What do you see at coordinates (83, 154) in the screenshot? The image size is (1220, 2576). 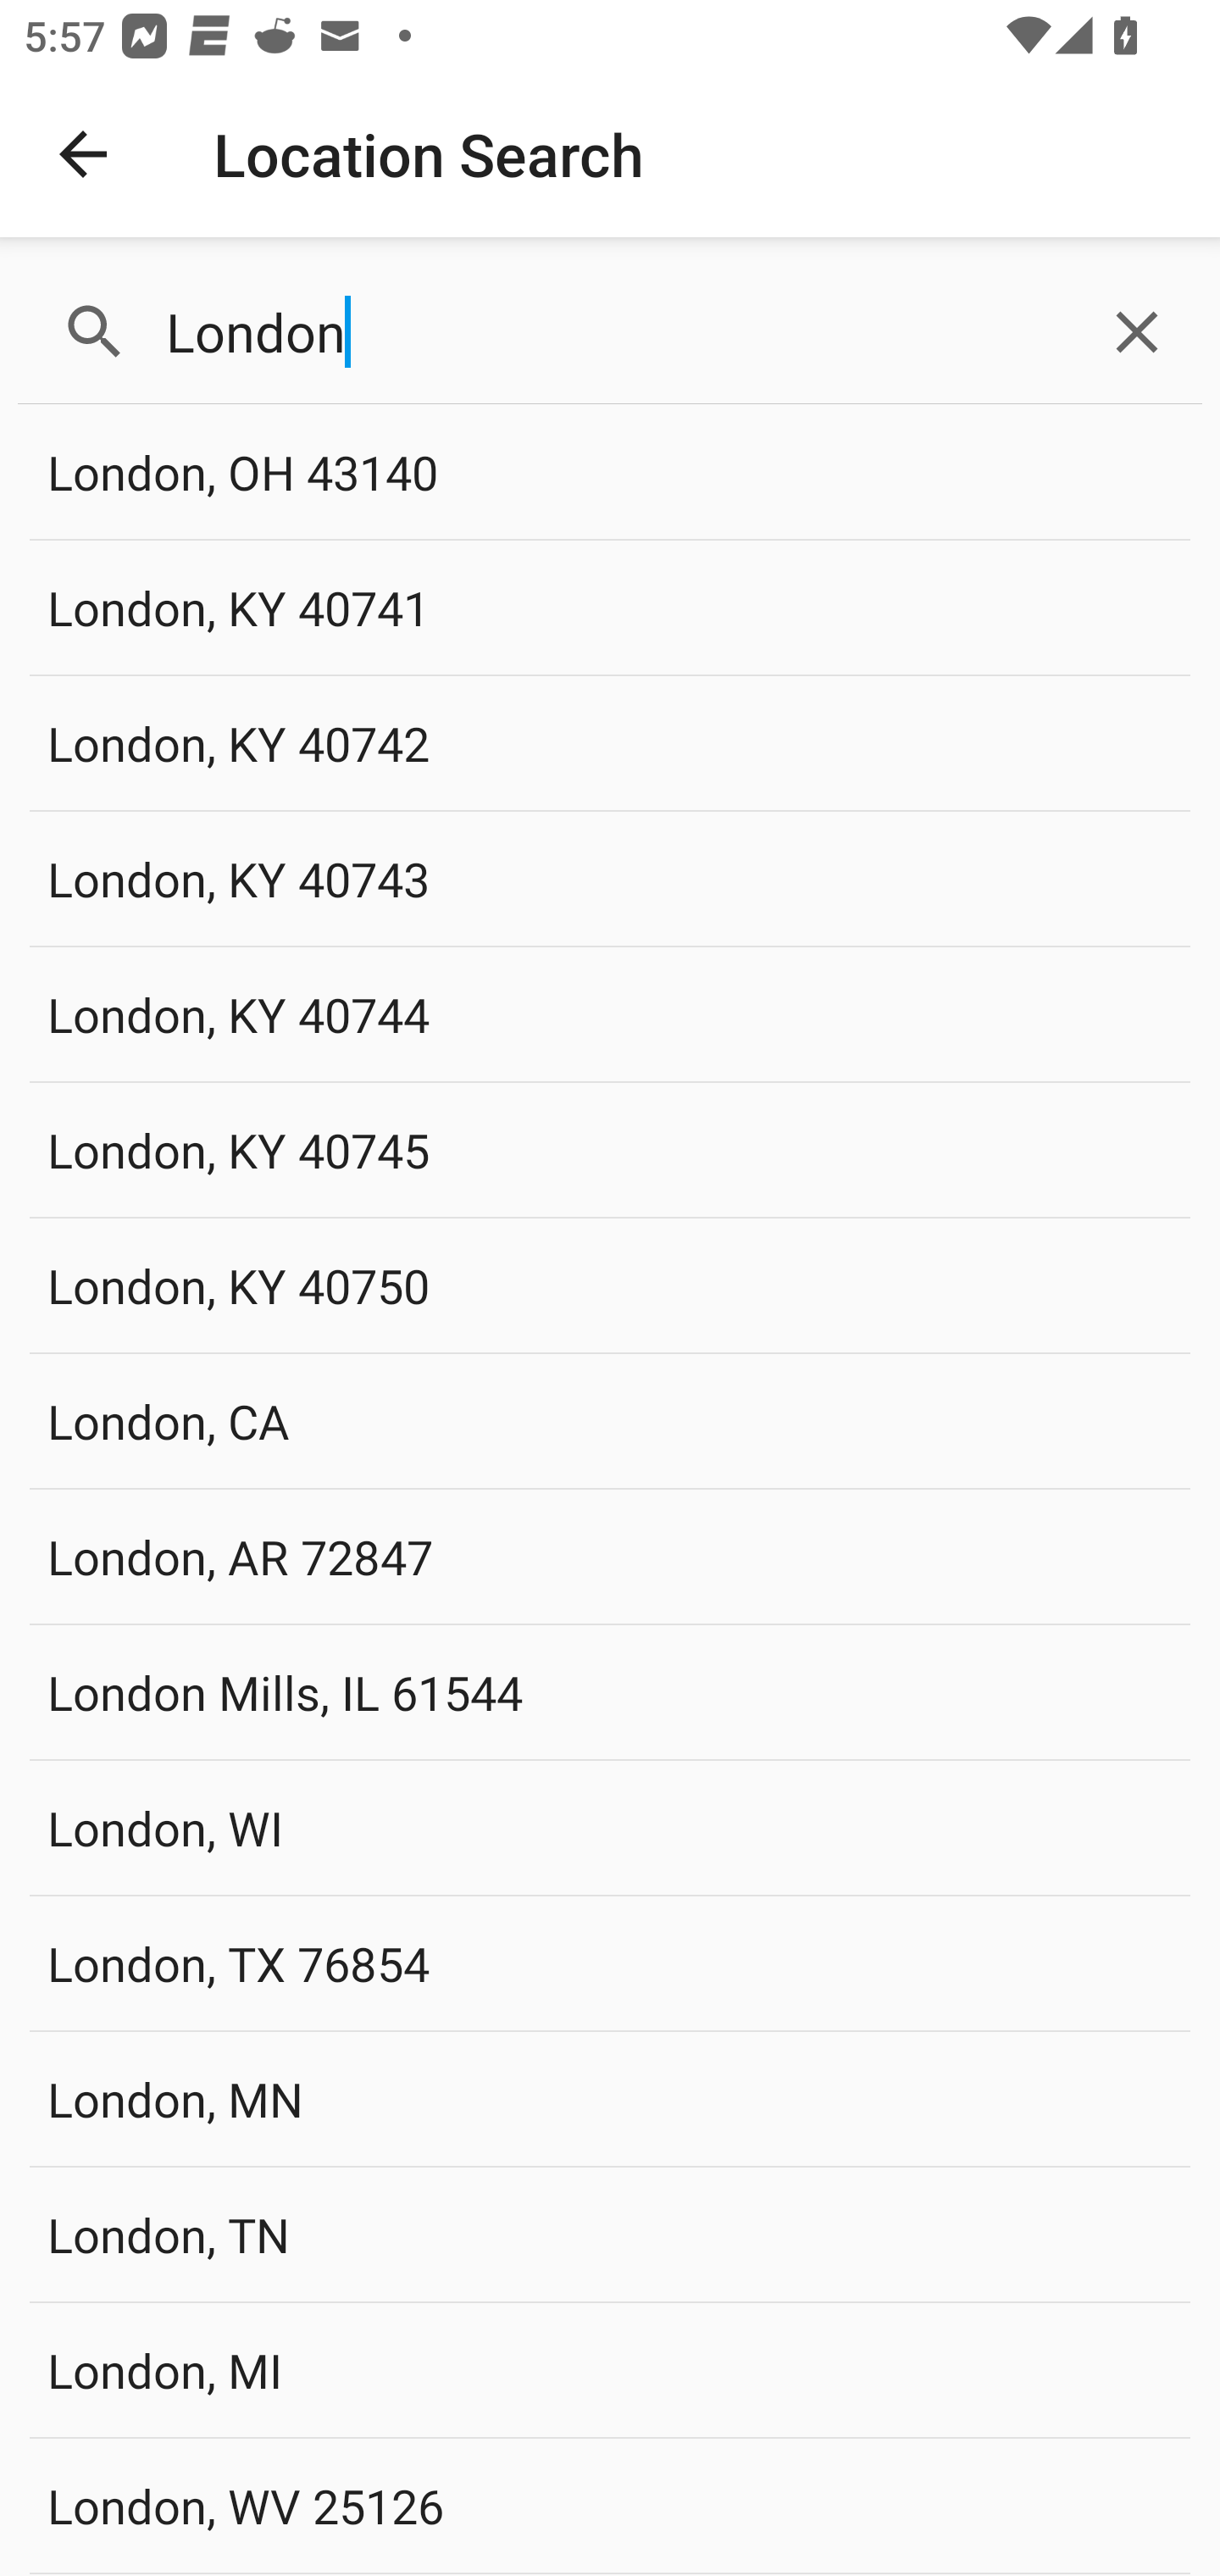 I see `Navigate up` at bounding box center [83, 154].